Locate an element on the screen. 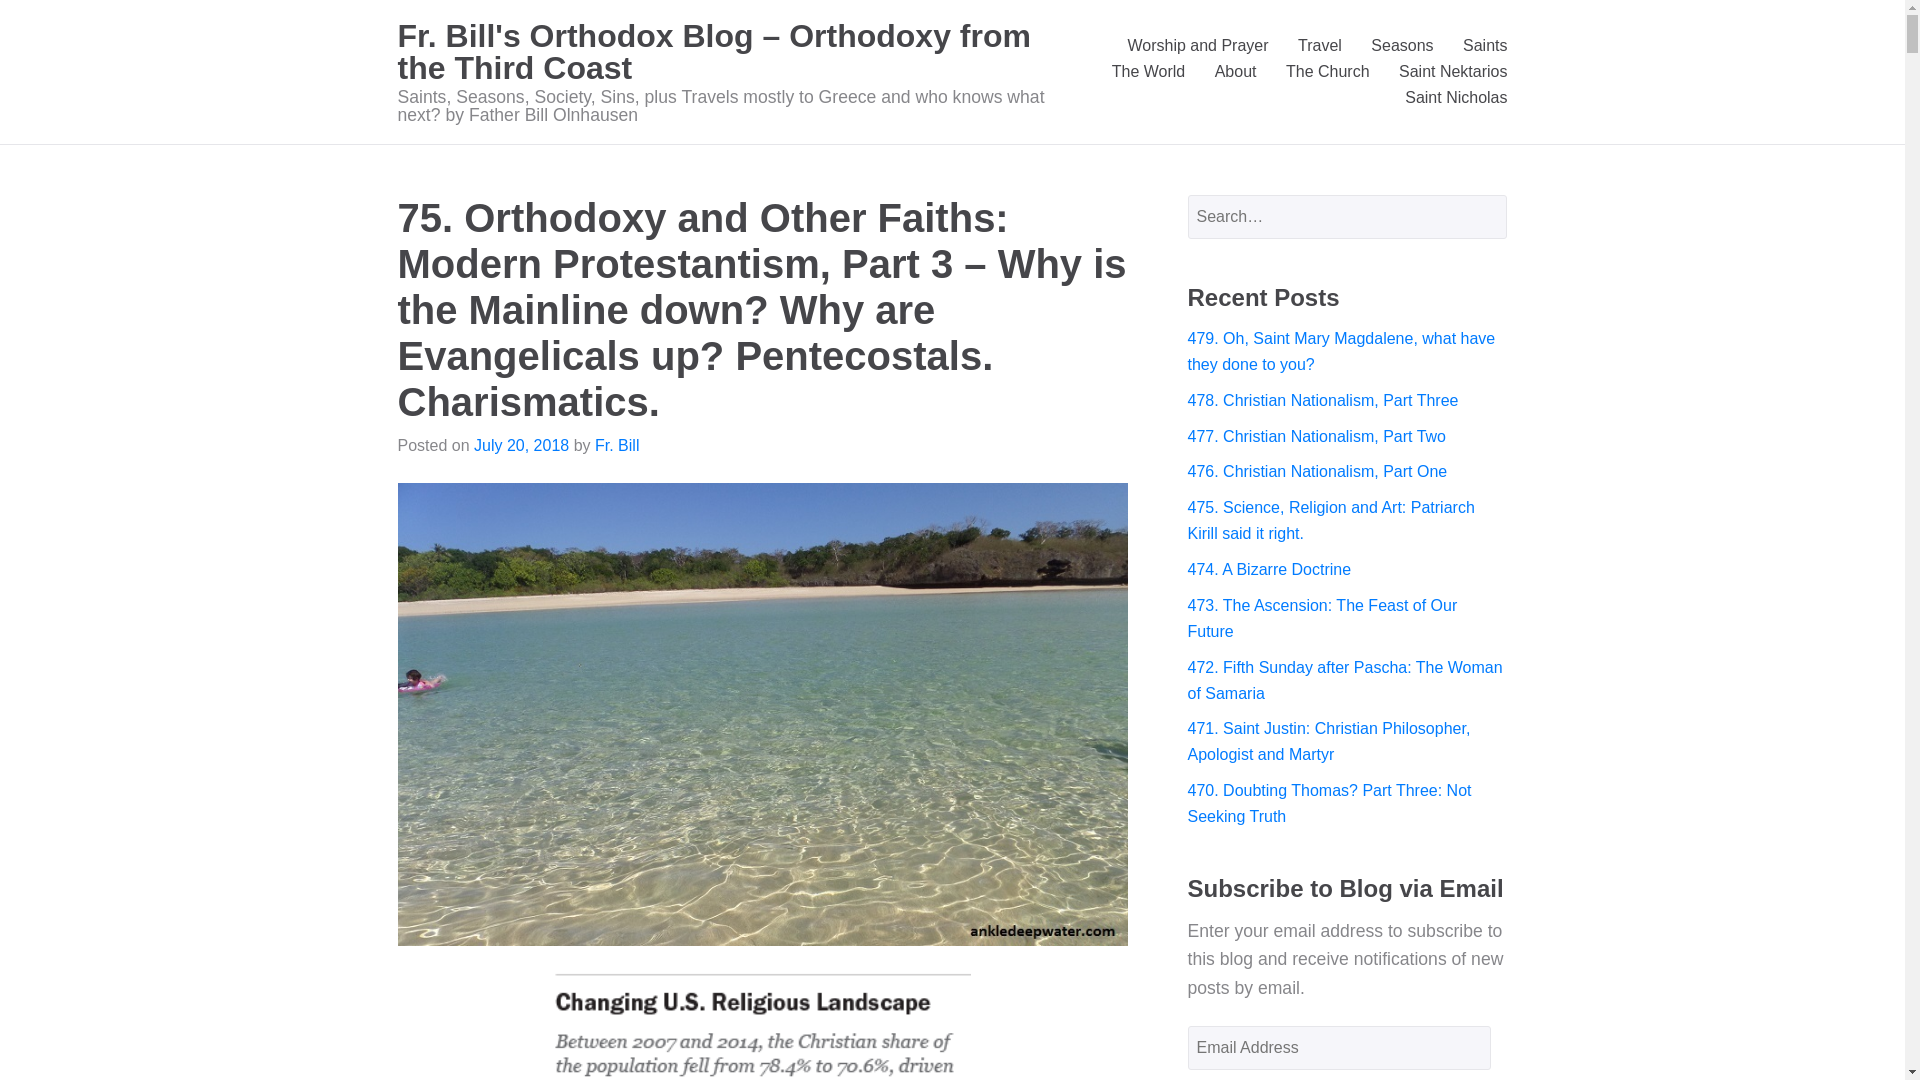  Saints is located at coordinates (1485, 46).